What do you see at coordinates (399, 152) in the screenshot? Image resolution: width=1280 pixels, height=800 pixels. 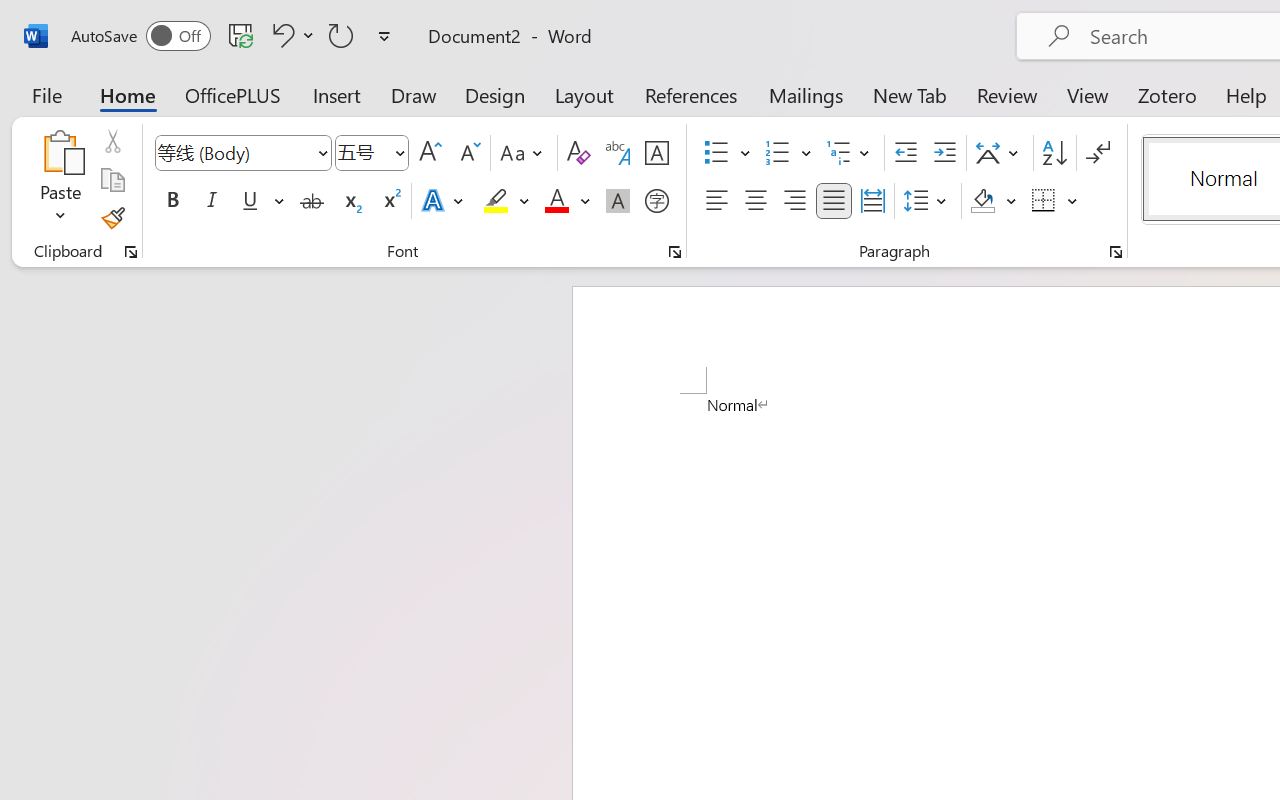 I see `Open` at bounding box center [399, 152].